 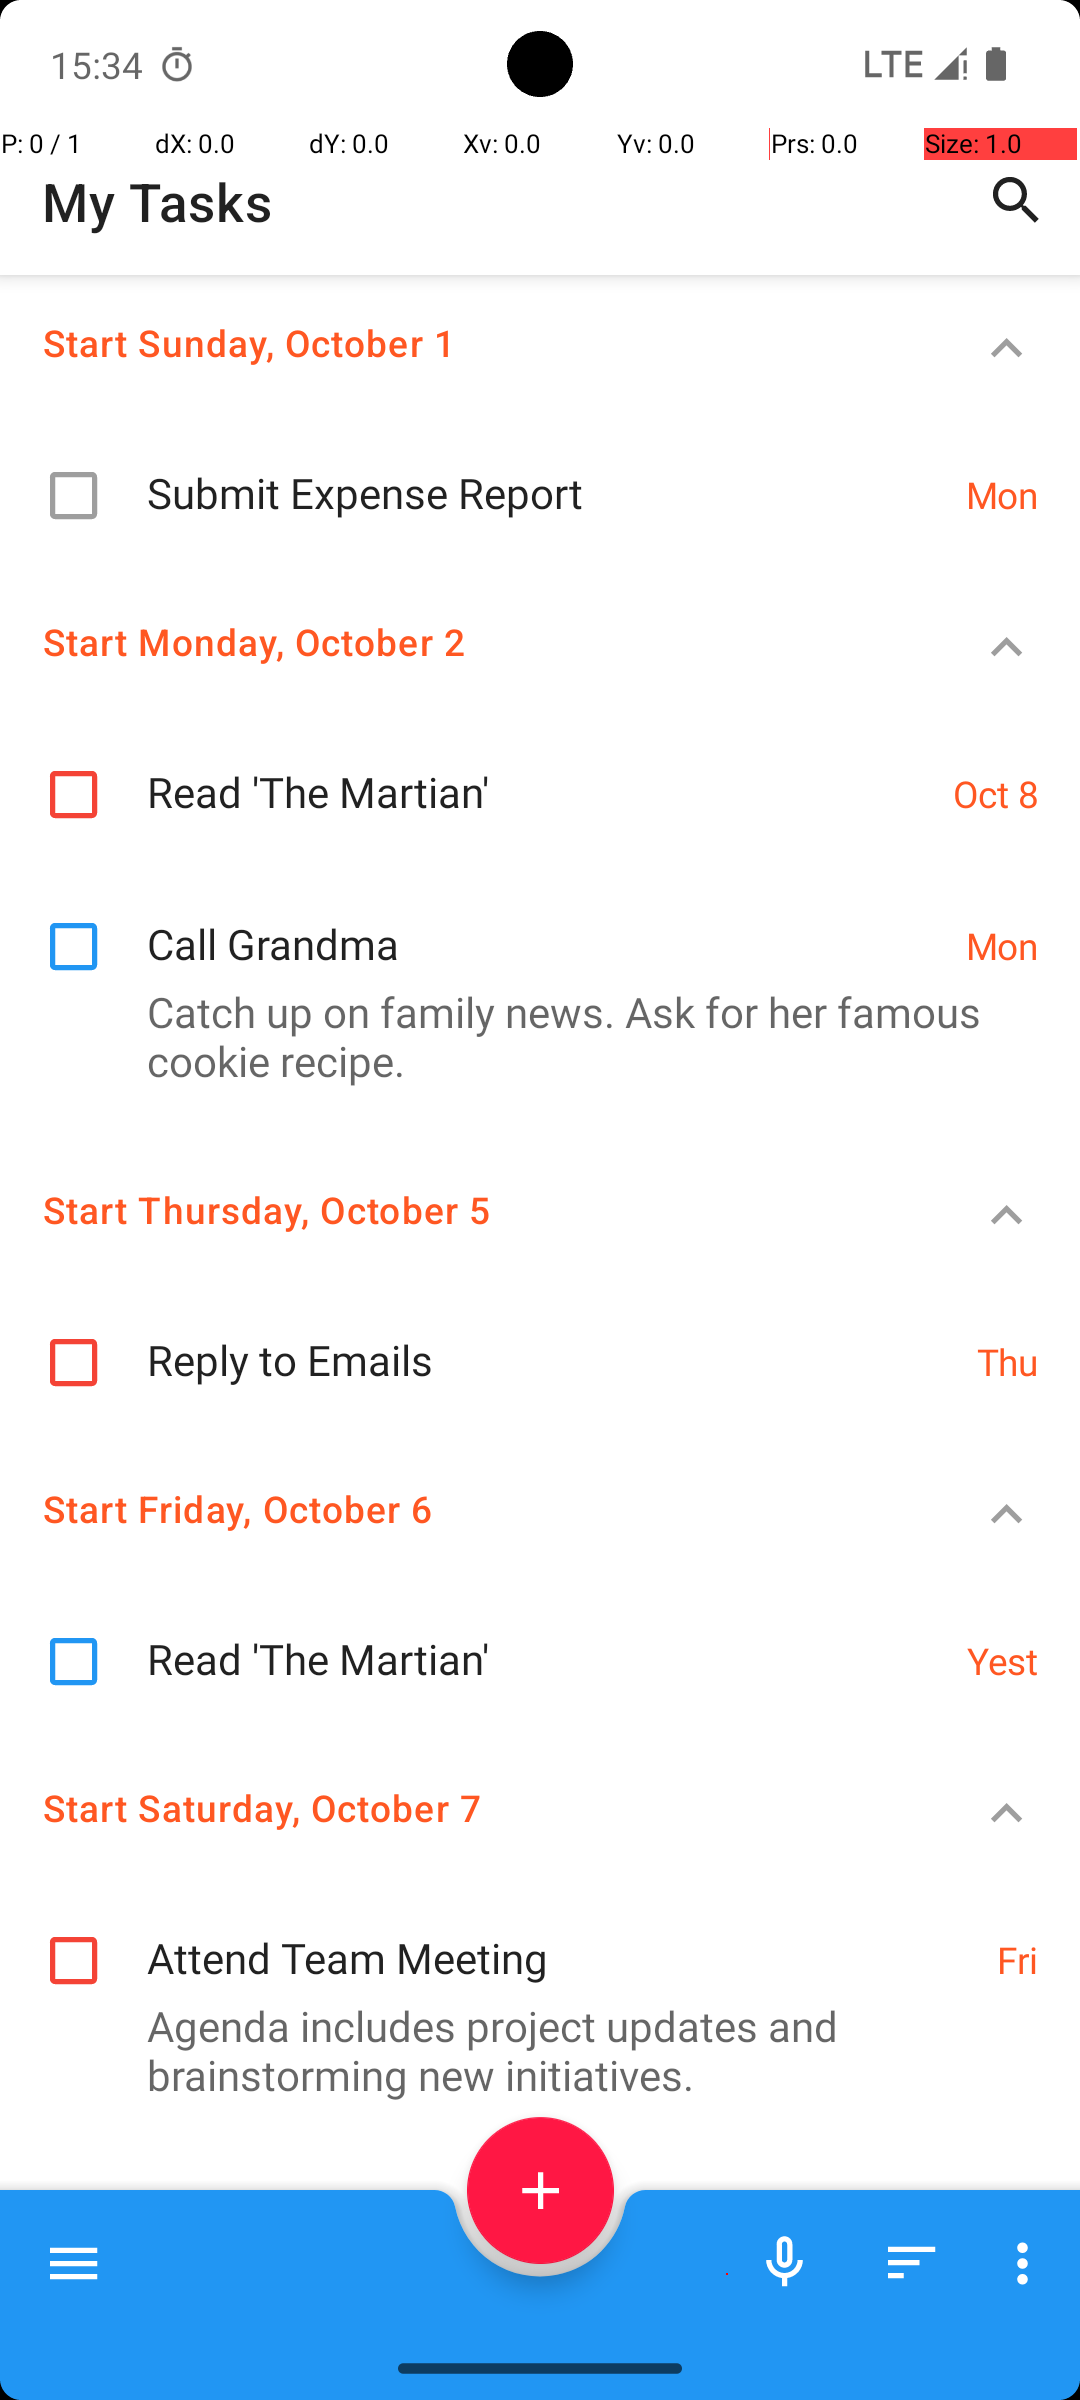 What do you see at coordinates (466, 1210) in the screenshot?
I see `Start Thursday, October 5` at bounding box center [466, 1210].